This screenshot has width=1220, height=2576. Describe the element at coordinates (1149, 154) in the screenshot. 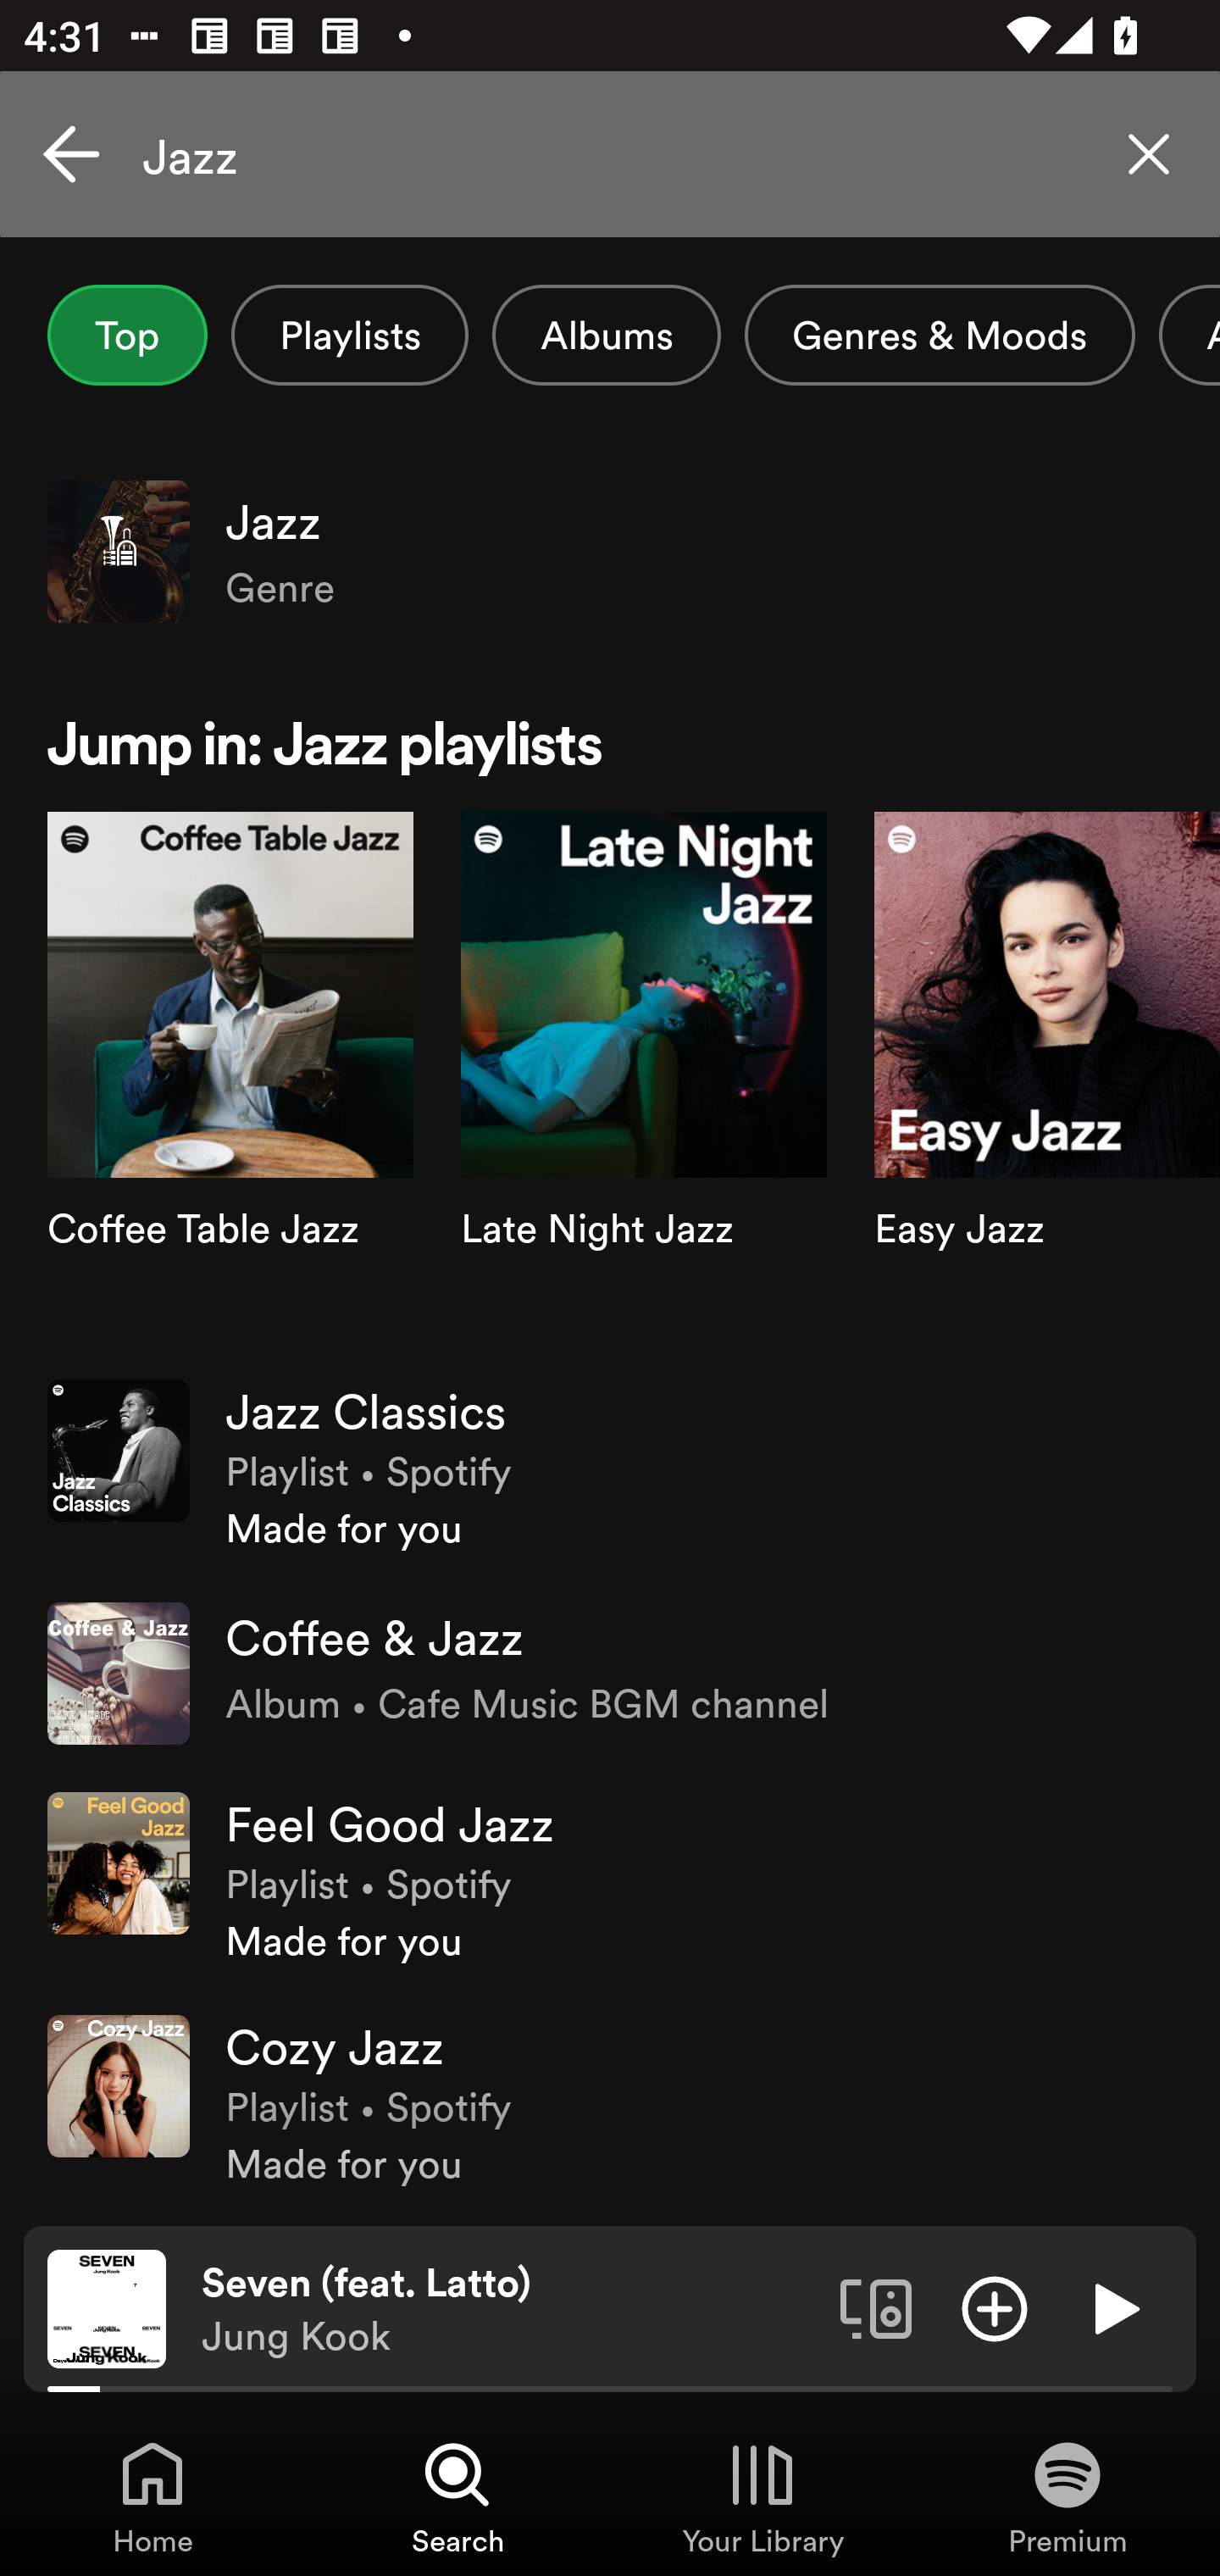

I see `Clear search query` at that location.